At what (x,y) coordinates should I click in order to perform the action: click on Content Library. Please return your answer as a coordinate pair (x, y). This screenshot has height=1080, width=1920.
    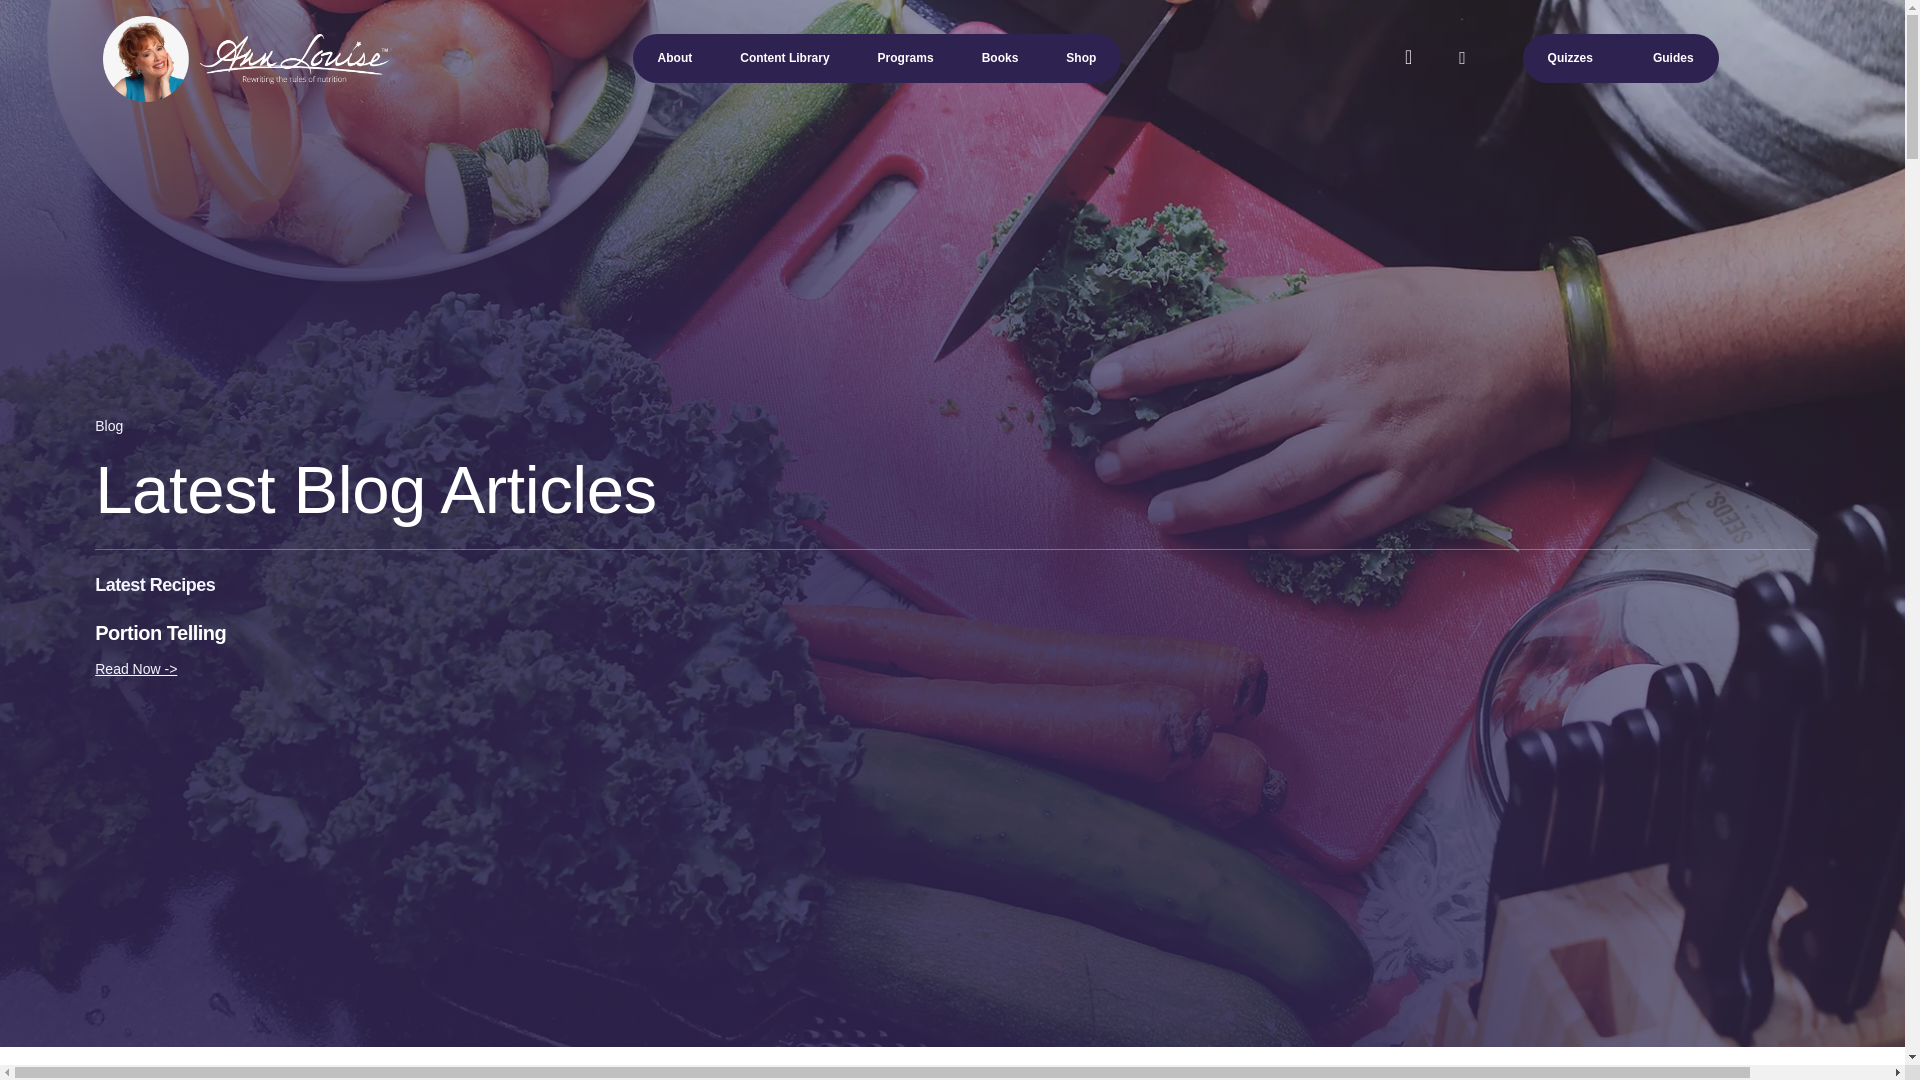
    Looking at the image, I should click on (784, 58).